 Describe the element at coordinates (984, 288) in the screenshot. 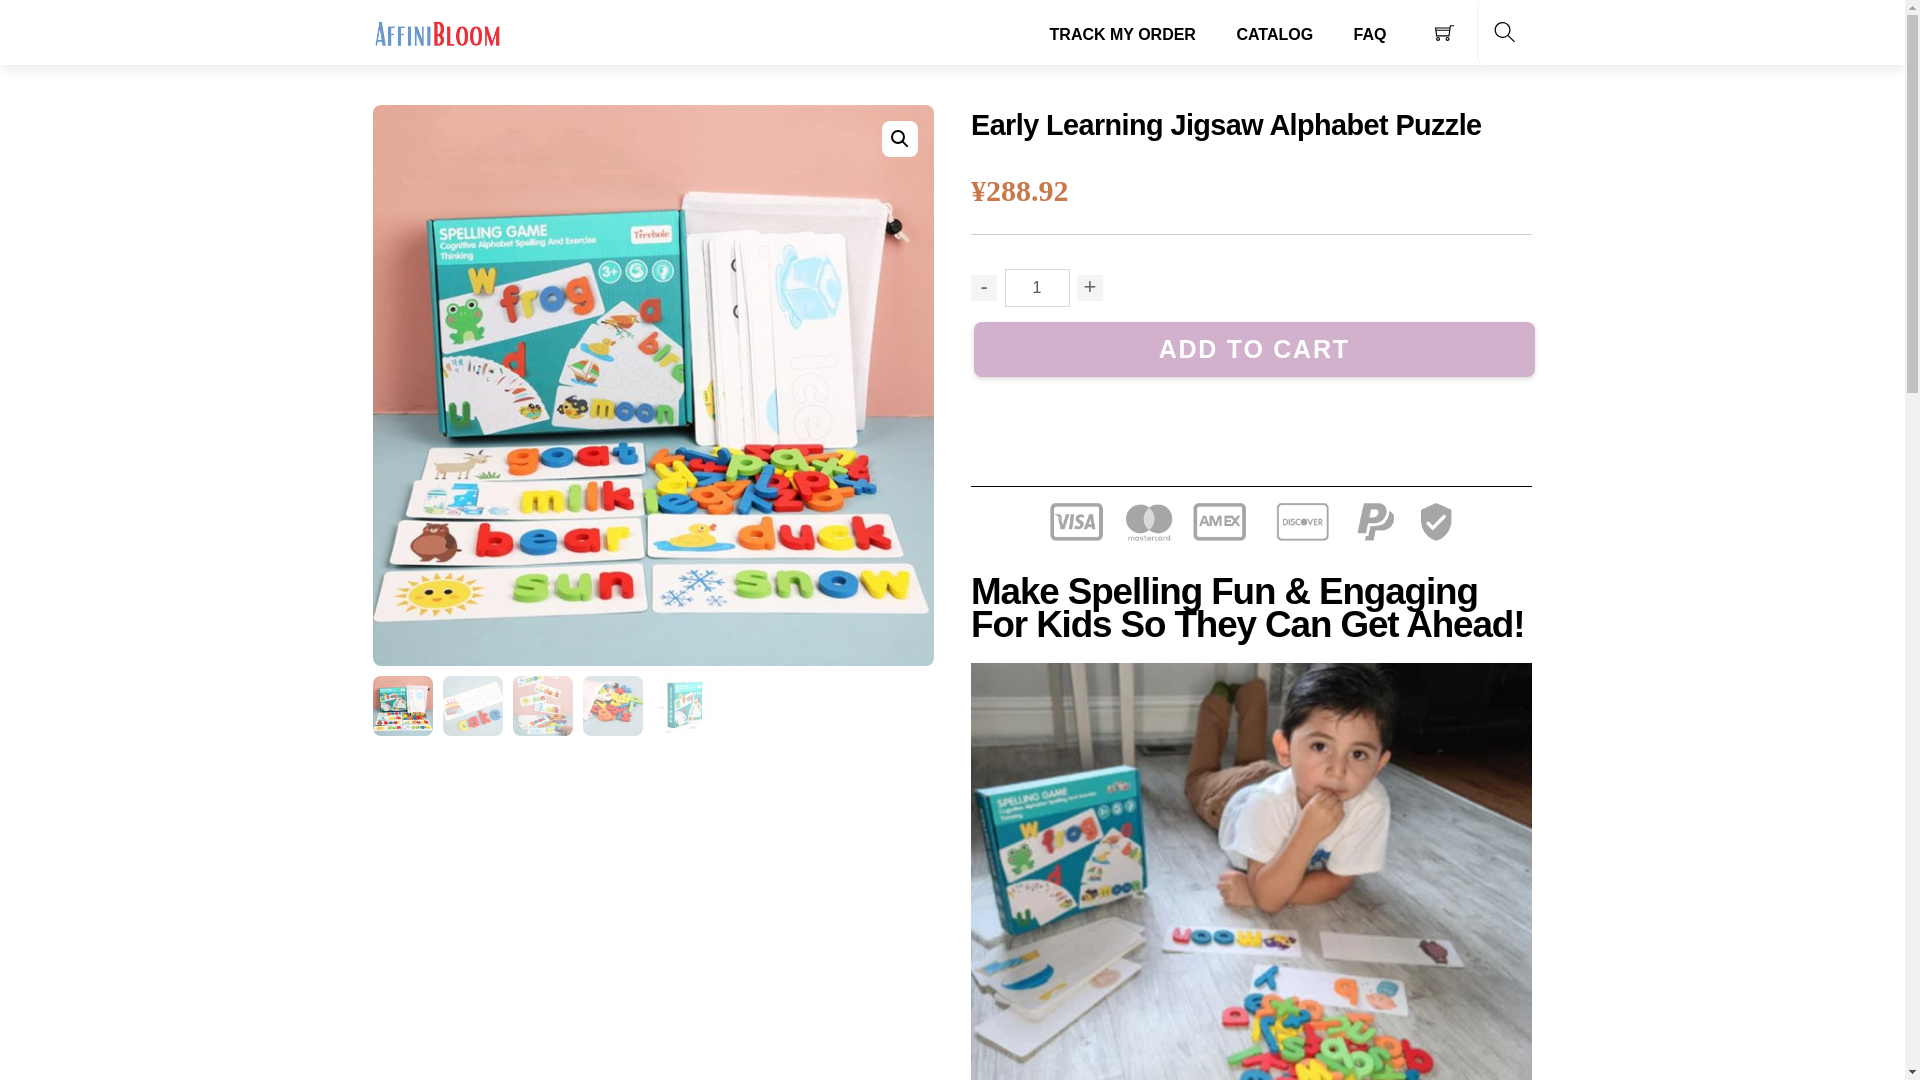

I see `-` at that location.